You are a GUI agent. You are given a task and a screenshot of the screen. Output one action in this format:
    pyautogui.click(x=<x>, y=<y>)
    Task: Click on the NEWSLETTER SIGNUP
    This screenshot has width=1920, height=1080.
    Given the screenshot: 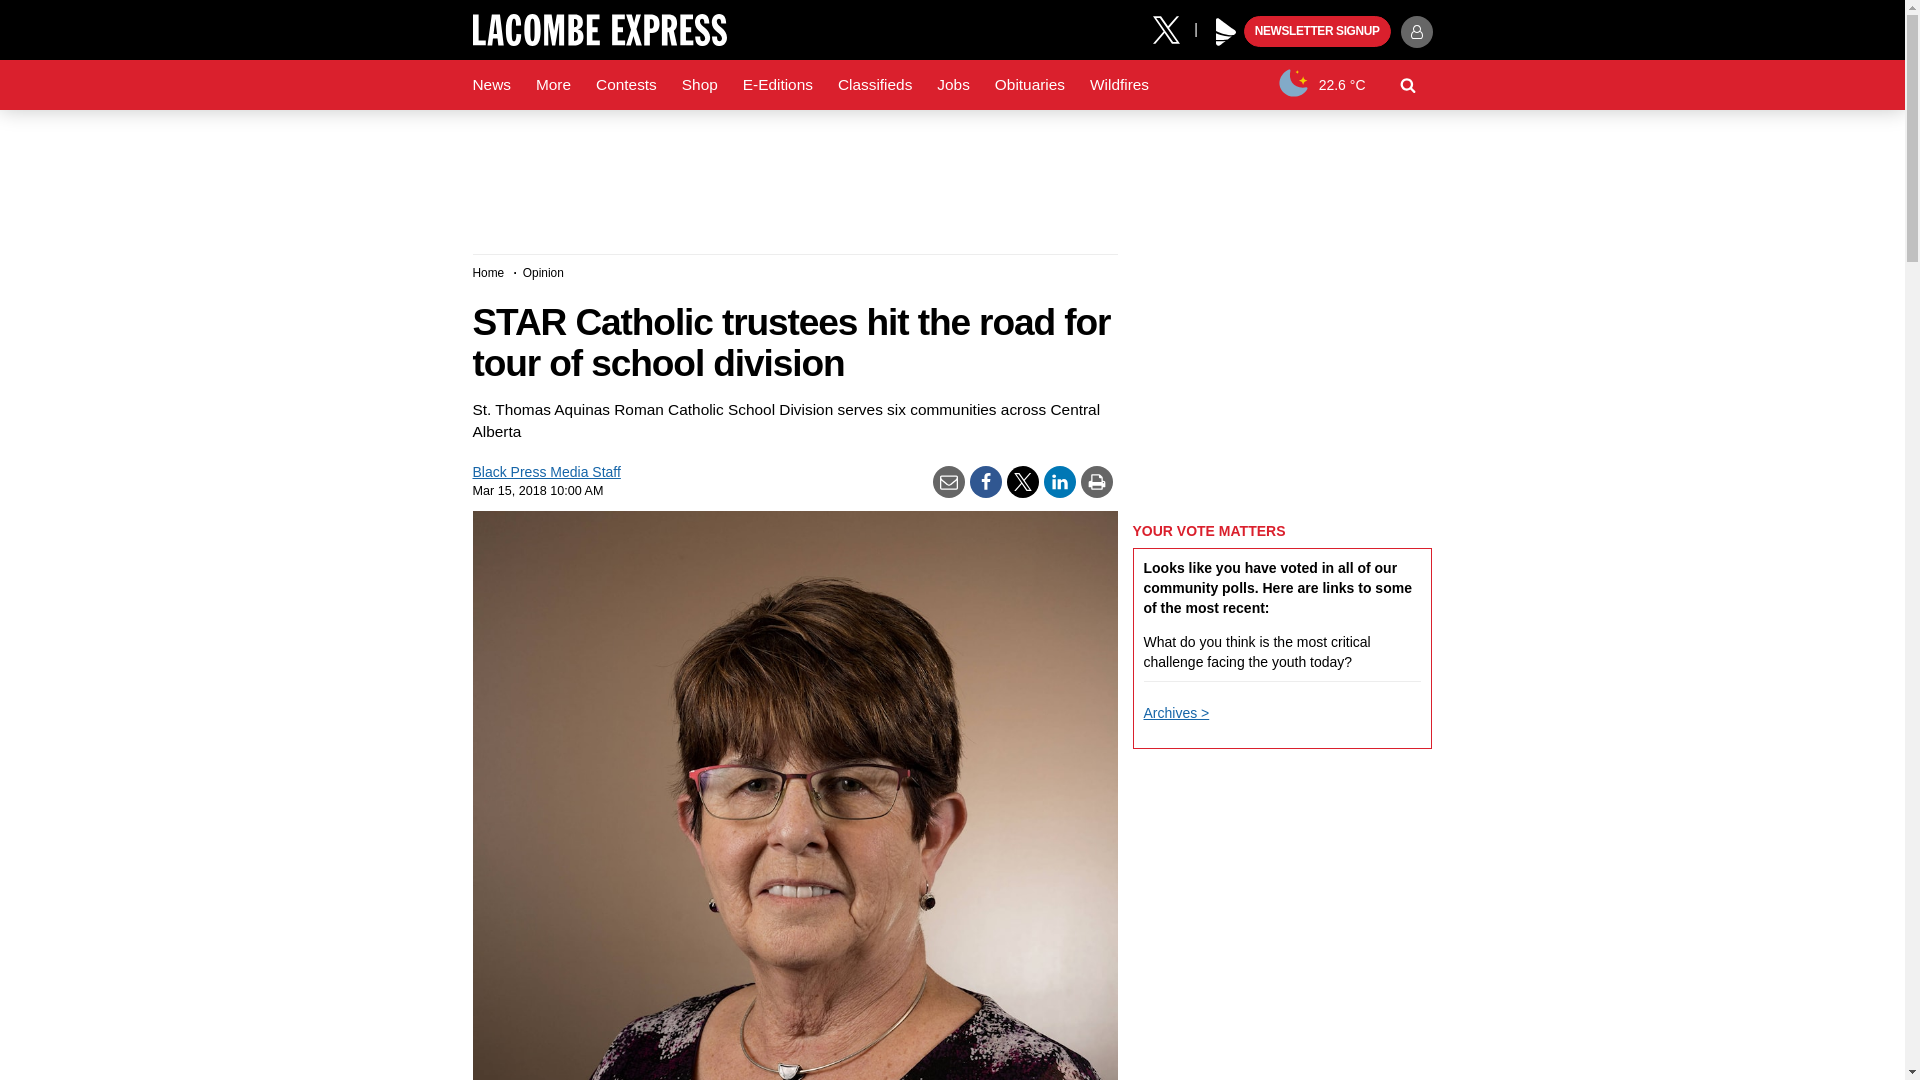 What is the action you would take?
    pyautogui.click(x=1317, y=32)
    